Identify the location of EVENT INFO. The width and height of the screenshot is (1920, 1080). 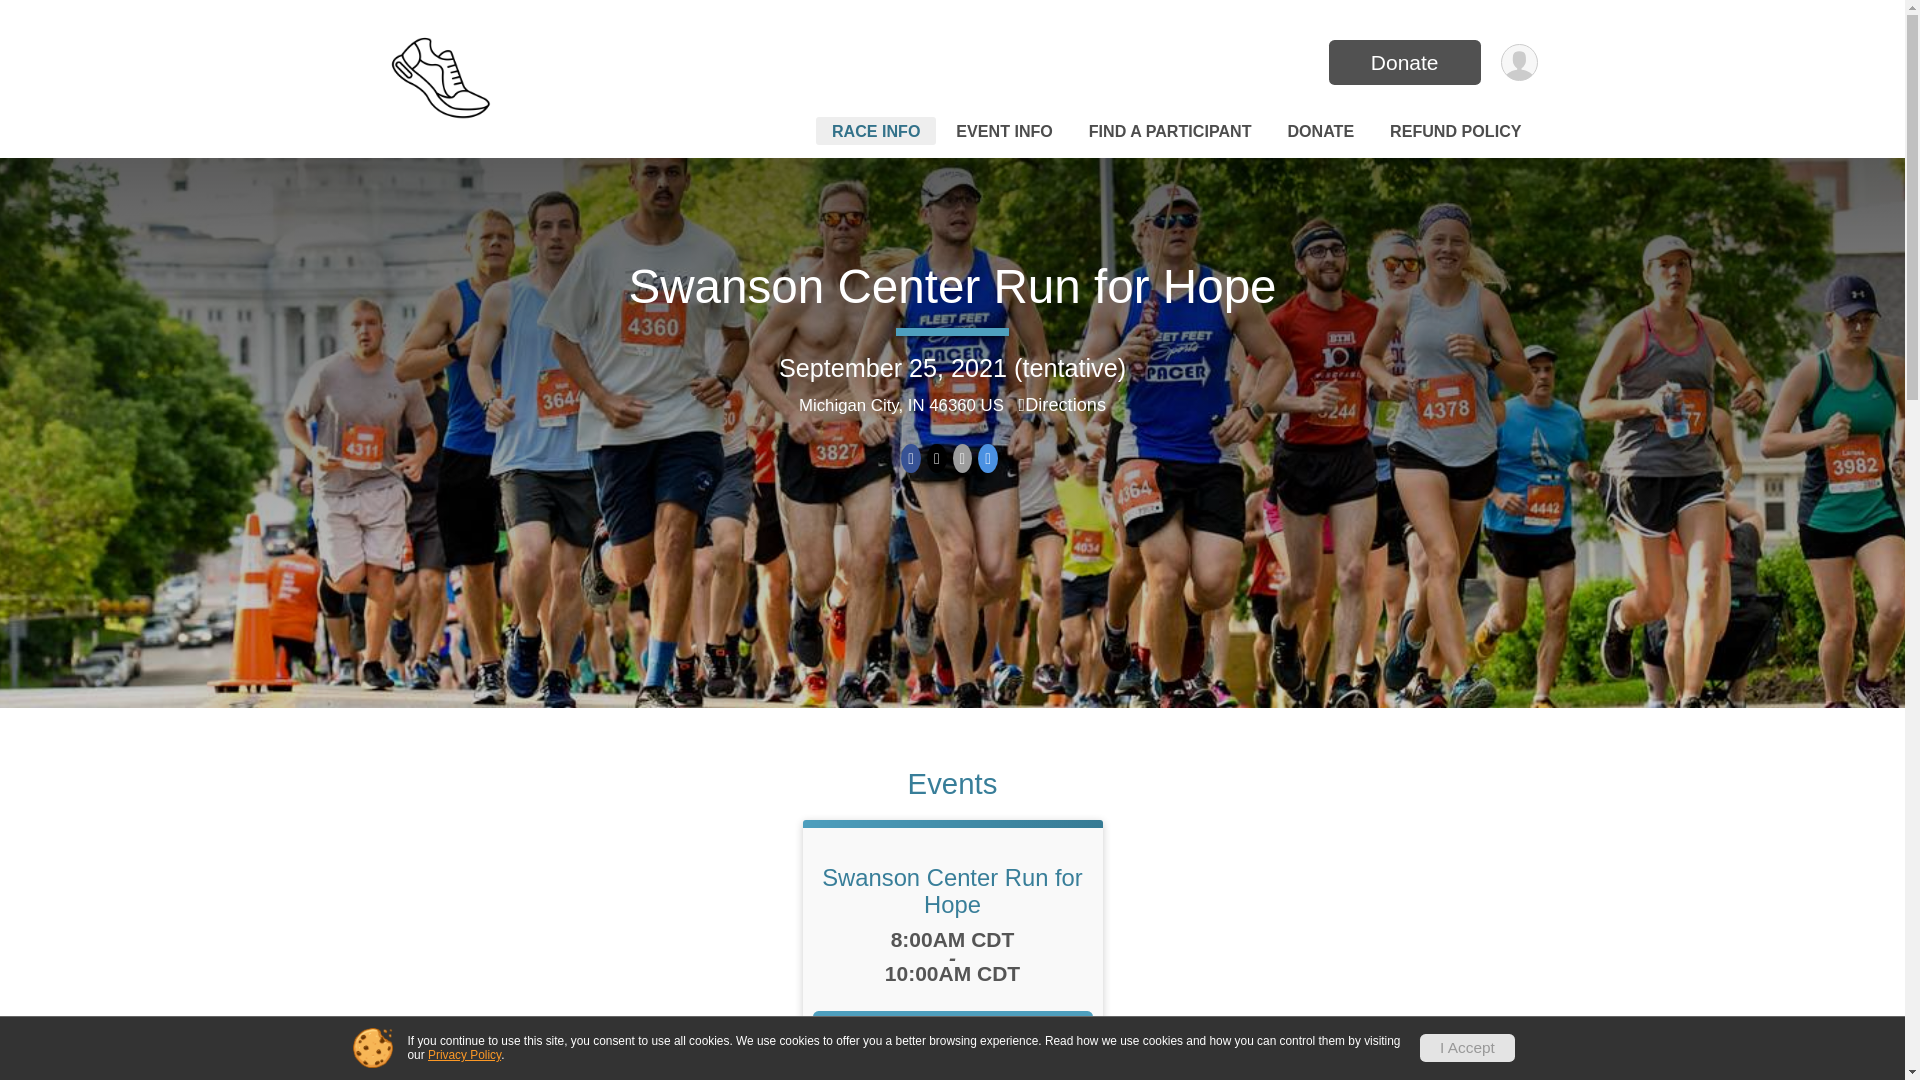
(1004, 130).